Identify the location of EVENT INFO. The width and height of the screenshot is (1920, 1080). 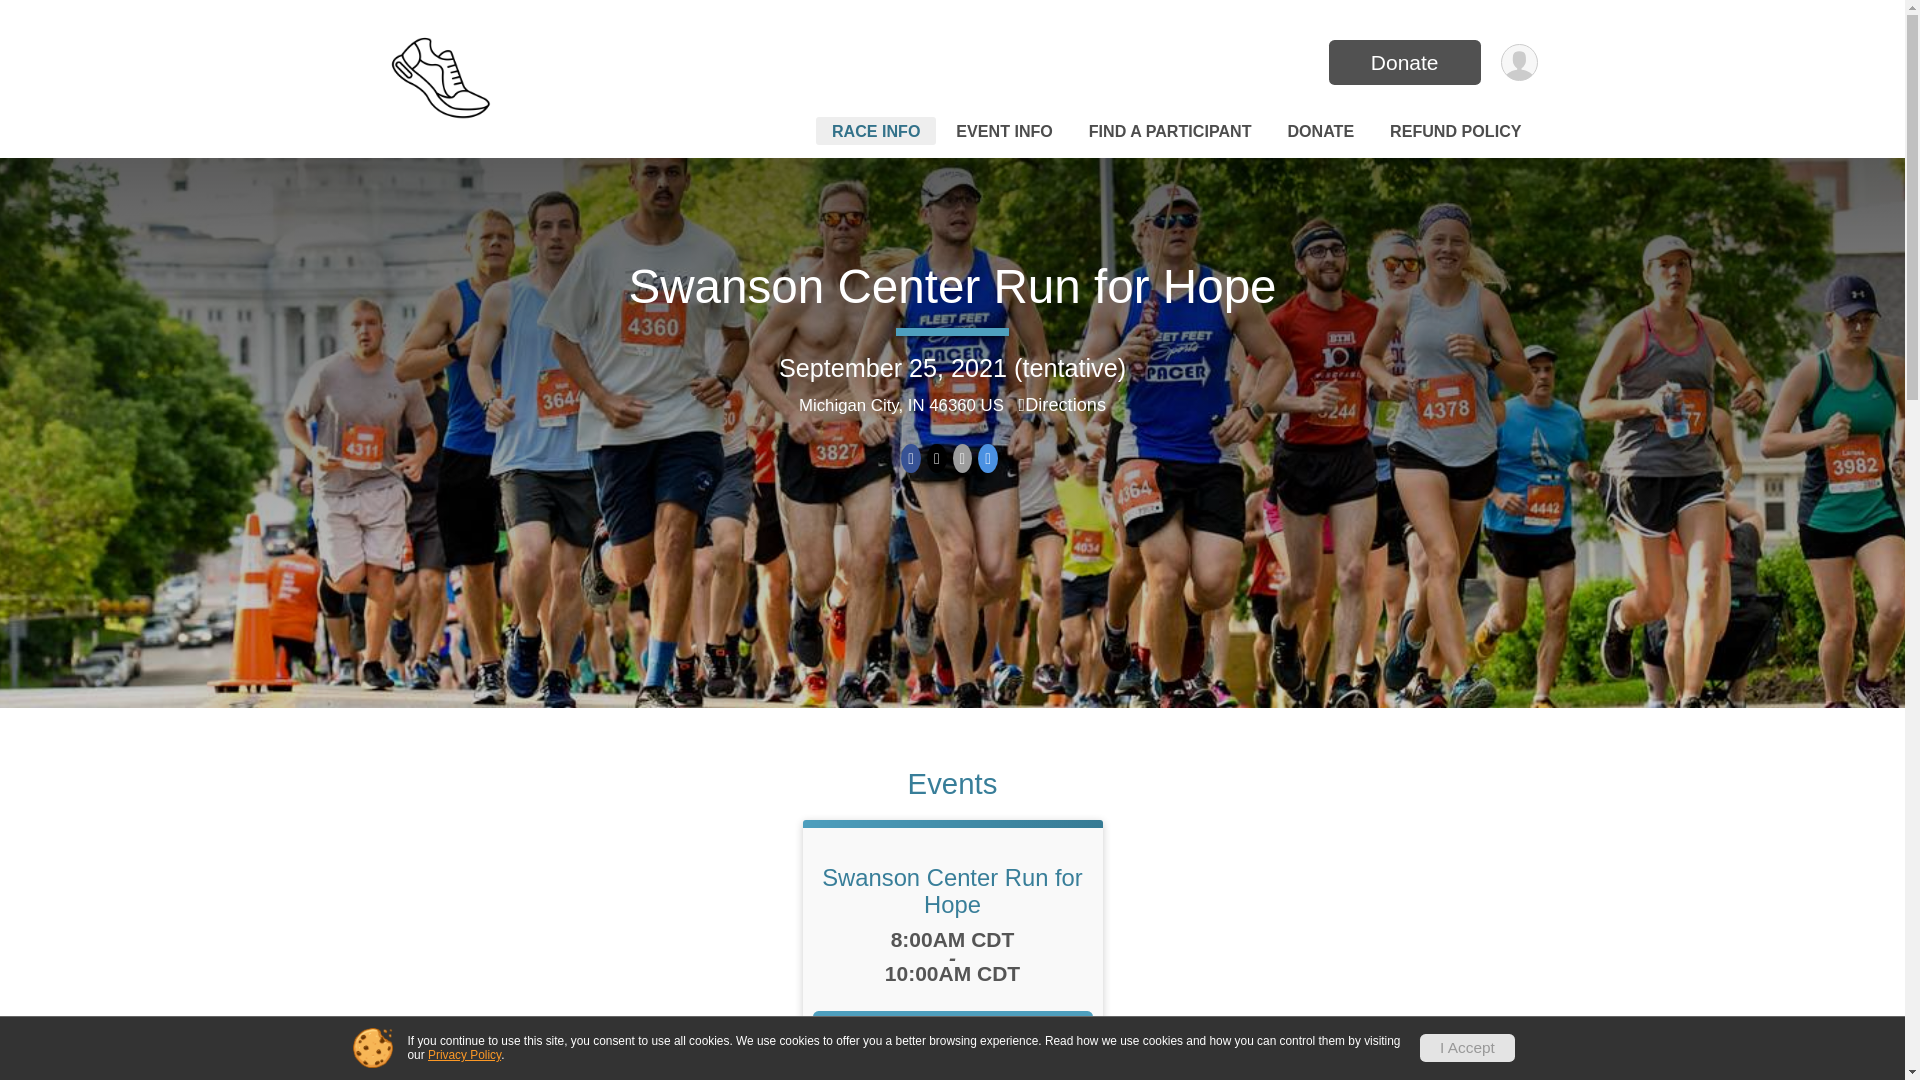
(1004, 130).